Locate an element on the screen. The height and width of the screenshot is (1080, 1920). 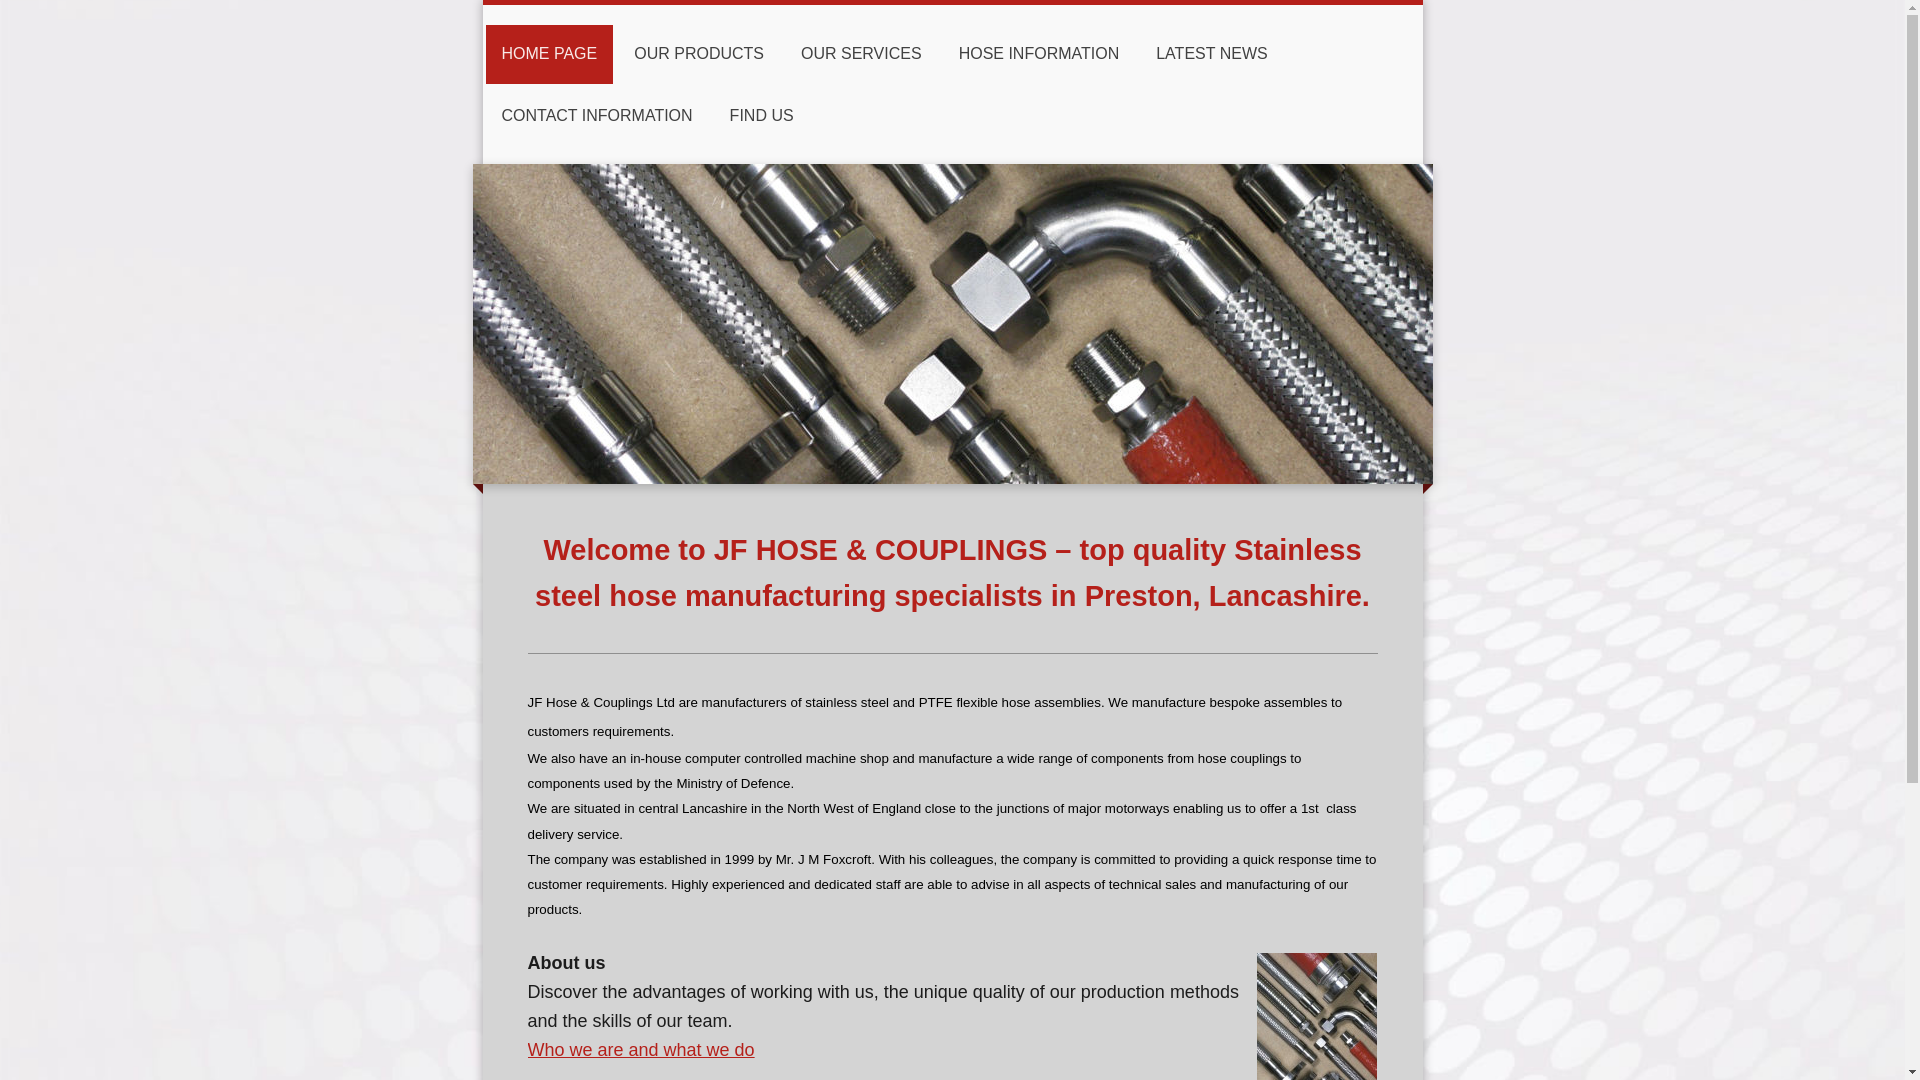
HOME PAGE is located at coordinates (550, 54).